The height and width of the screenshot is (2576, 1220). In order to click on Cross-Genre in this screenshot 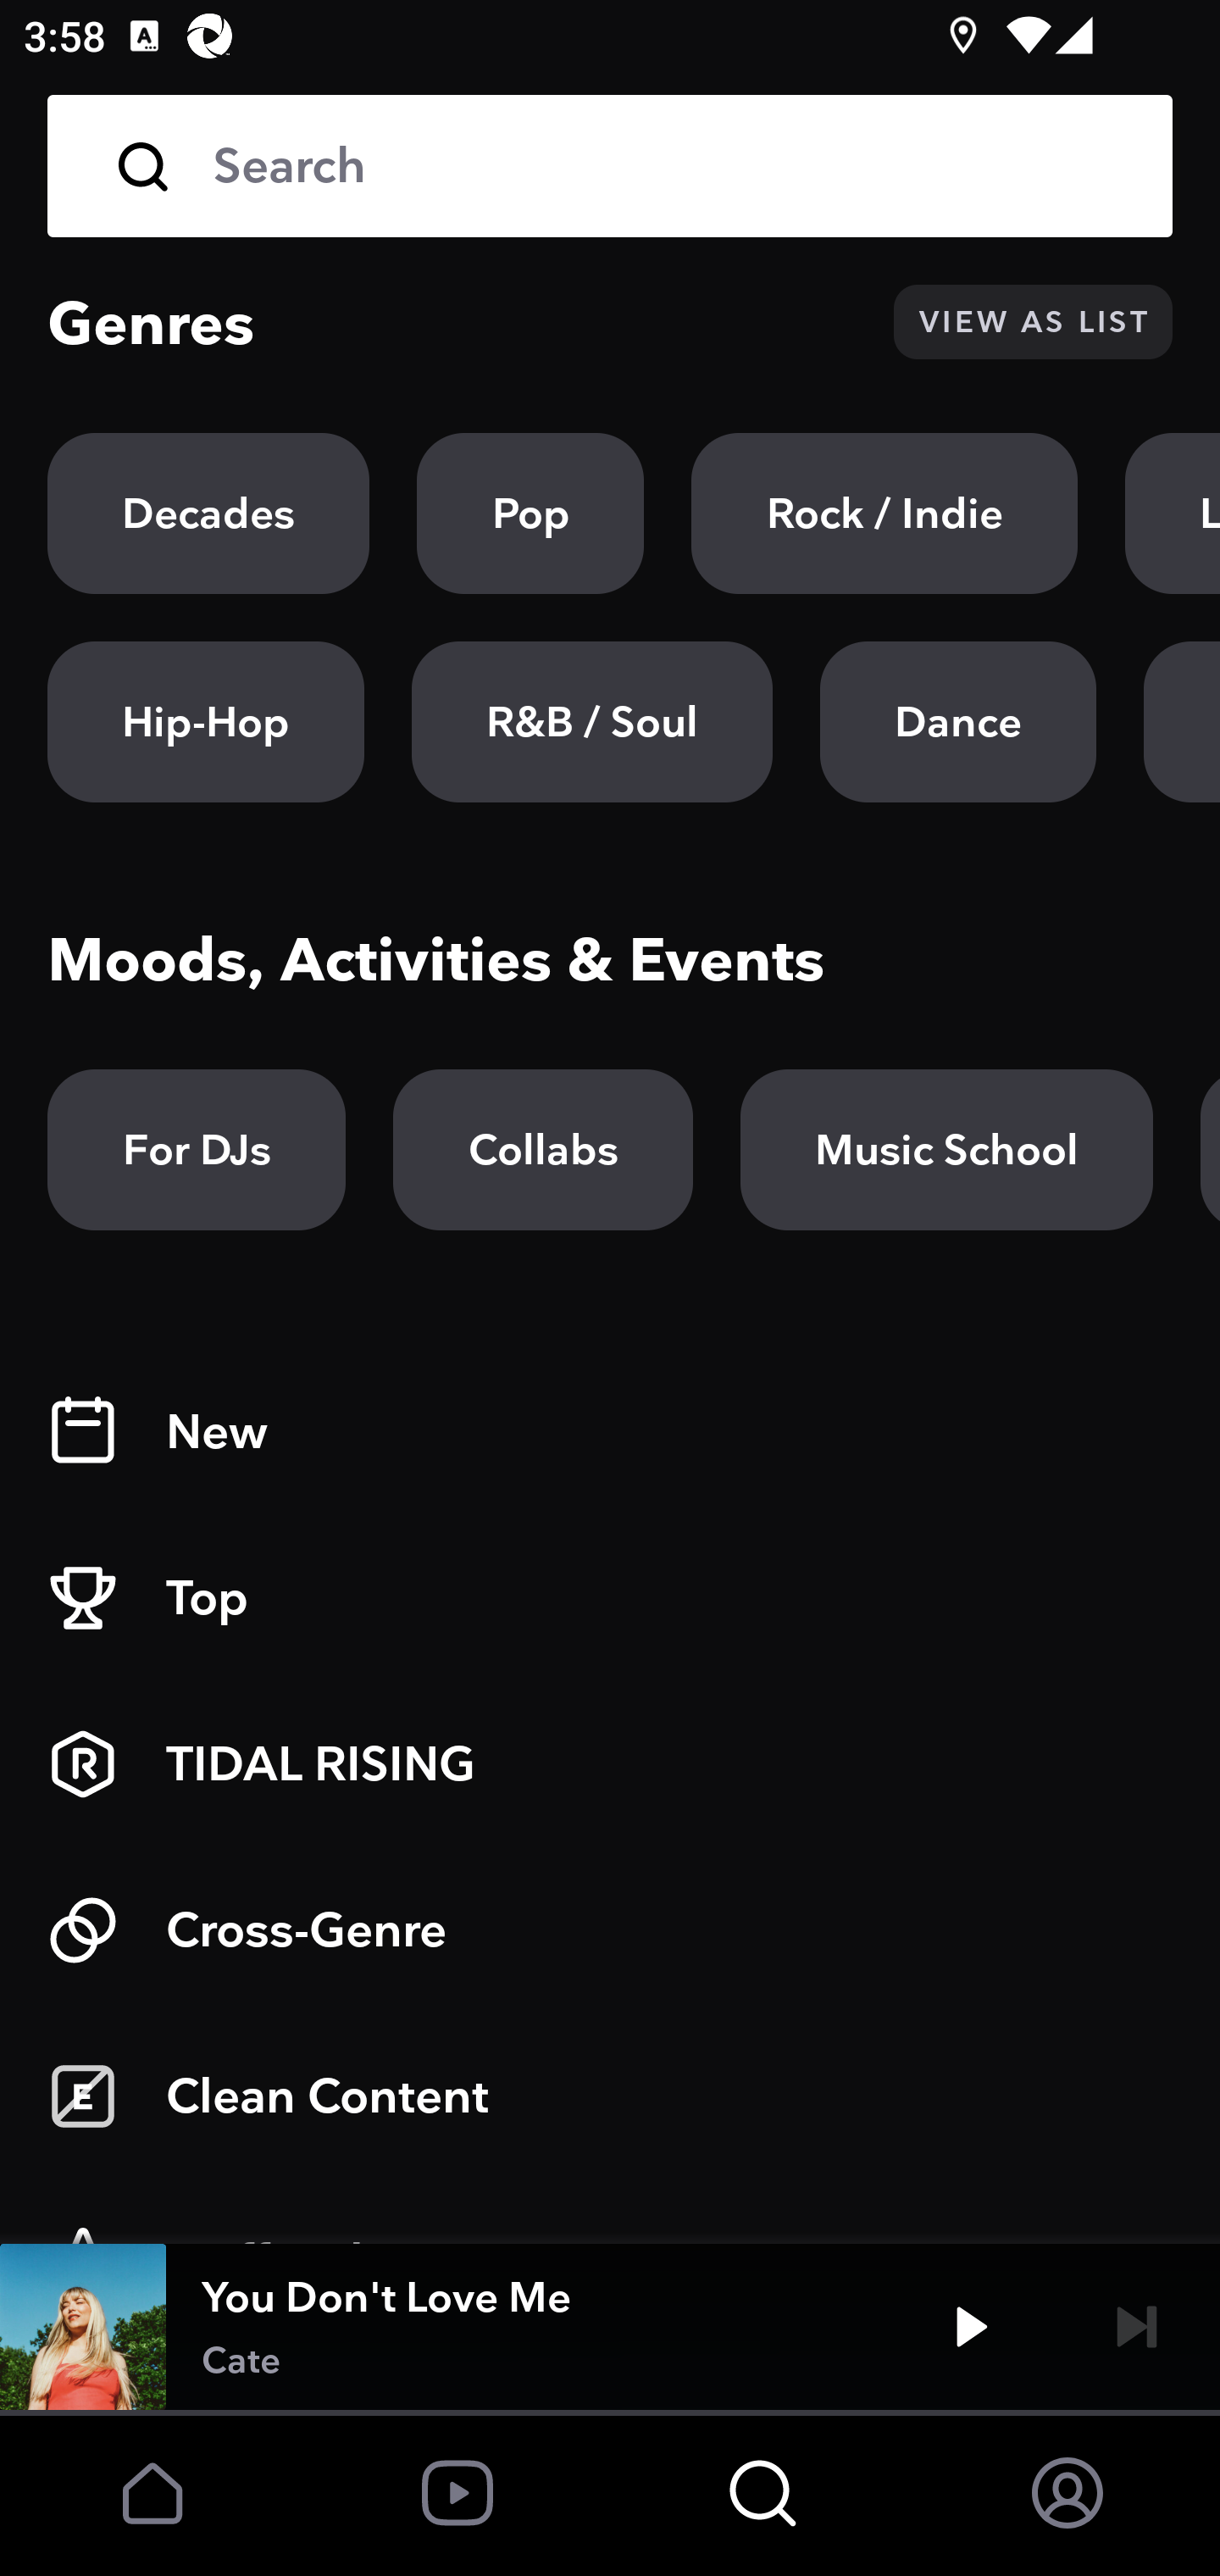, I will do `click(610, 1930)`.